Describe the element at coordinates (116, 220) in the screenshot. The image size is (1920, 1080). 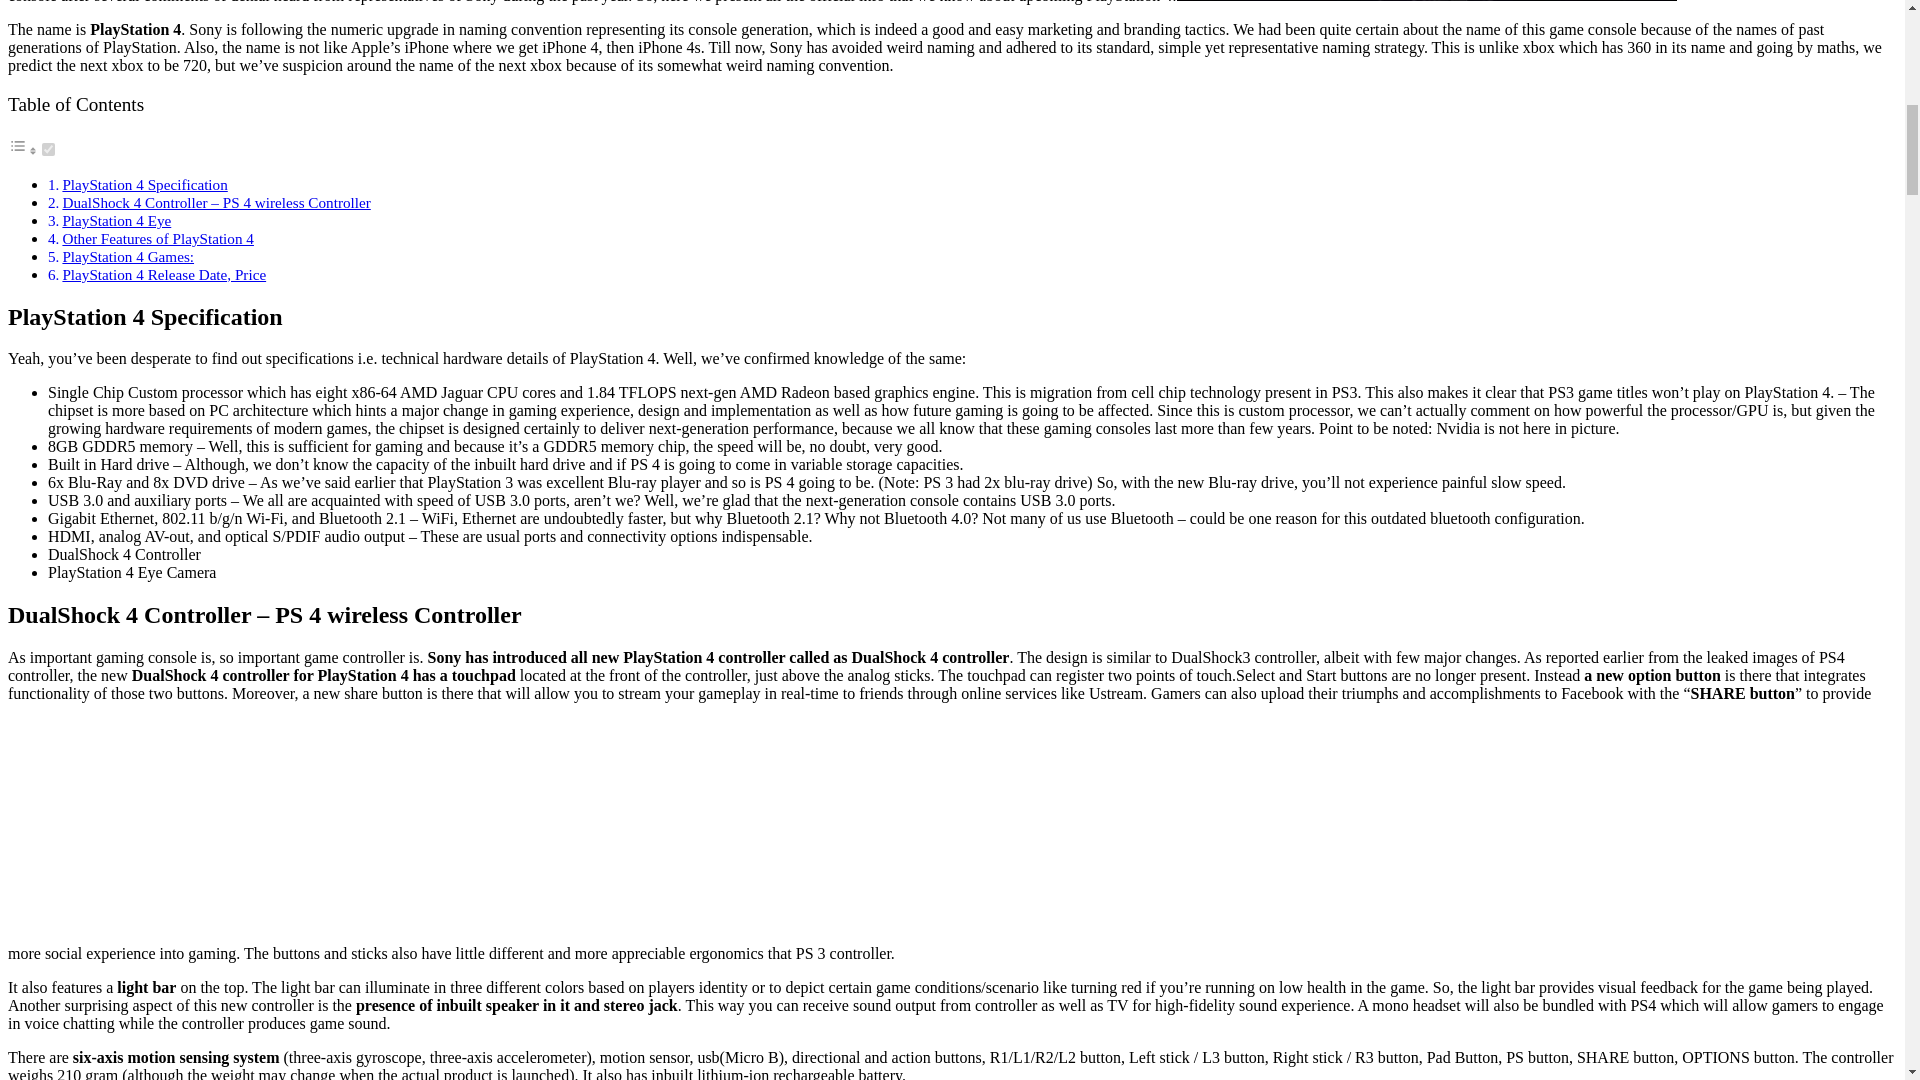
I see `PlayStation 4 Eye` at that location.